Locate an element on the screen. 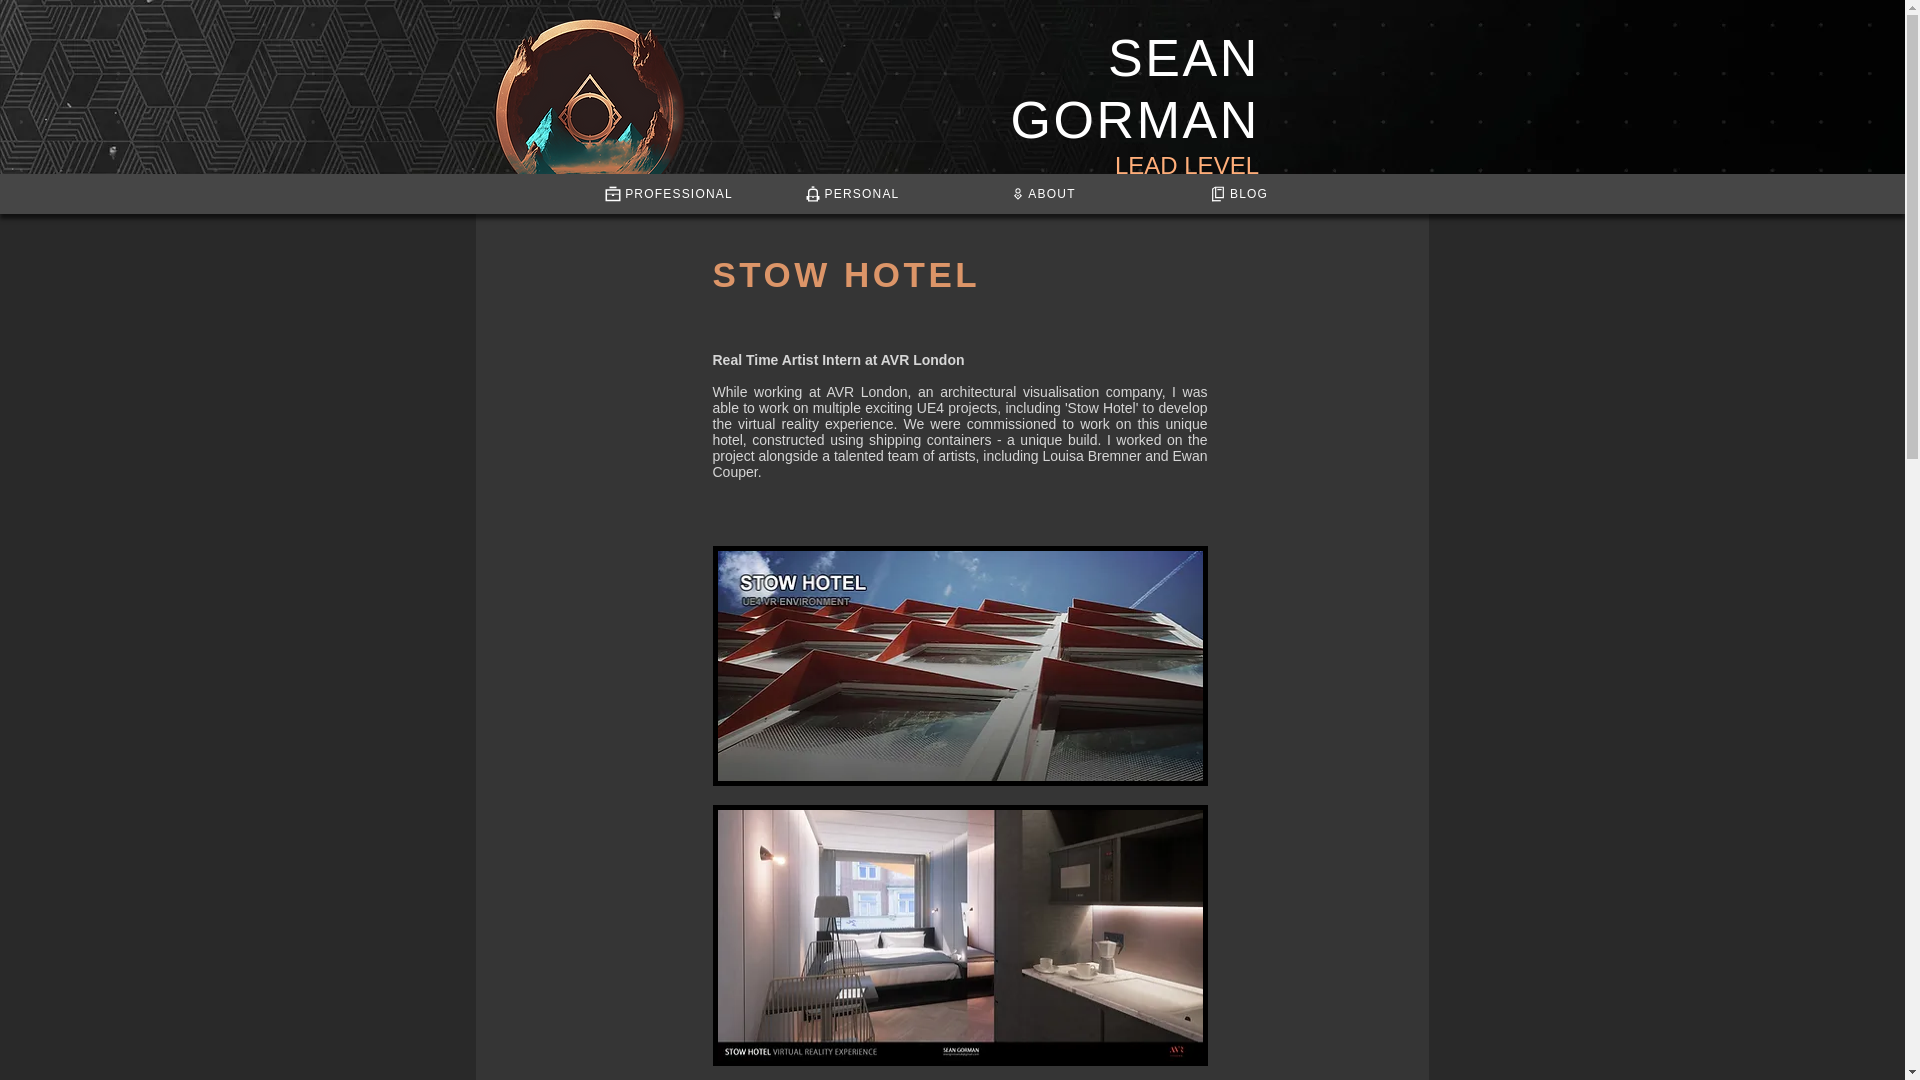 This screenshot has height=1080, width=1920. Sean Gorman Environment Artist is located at coordinates (589, 113).